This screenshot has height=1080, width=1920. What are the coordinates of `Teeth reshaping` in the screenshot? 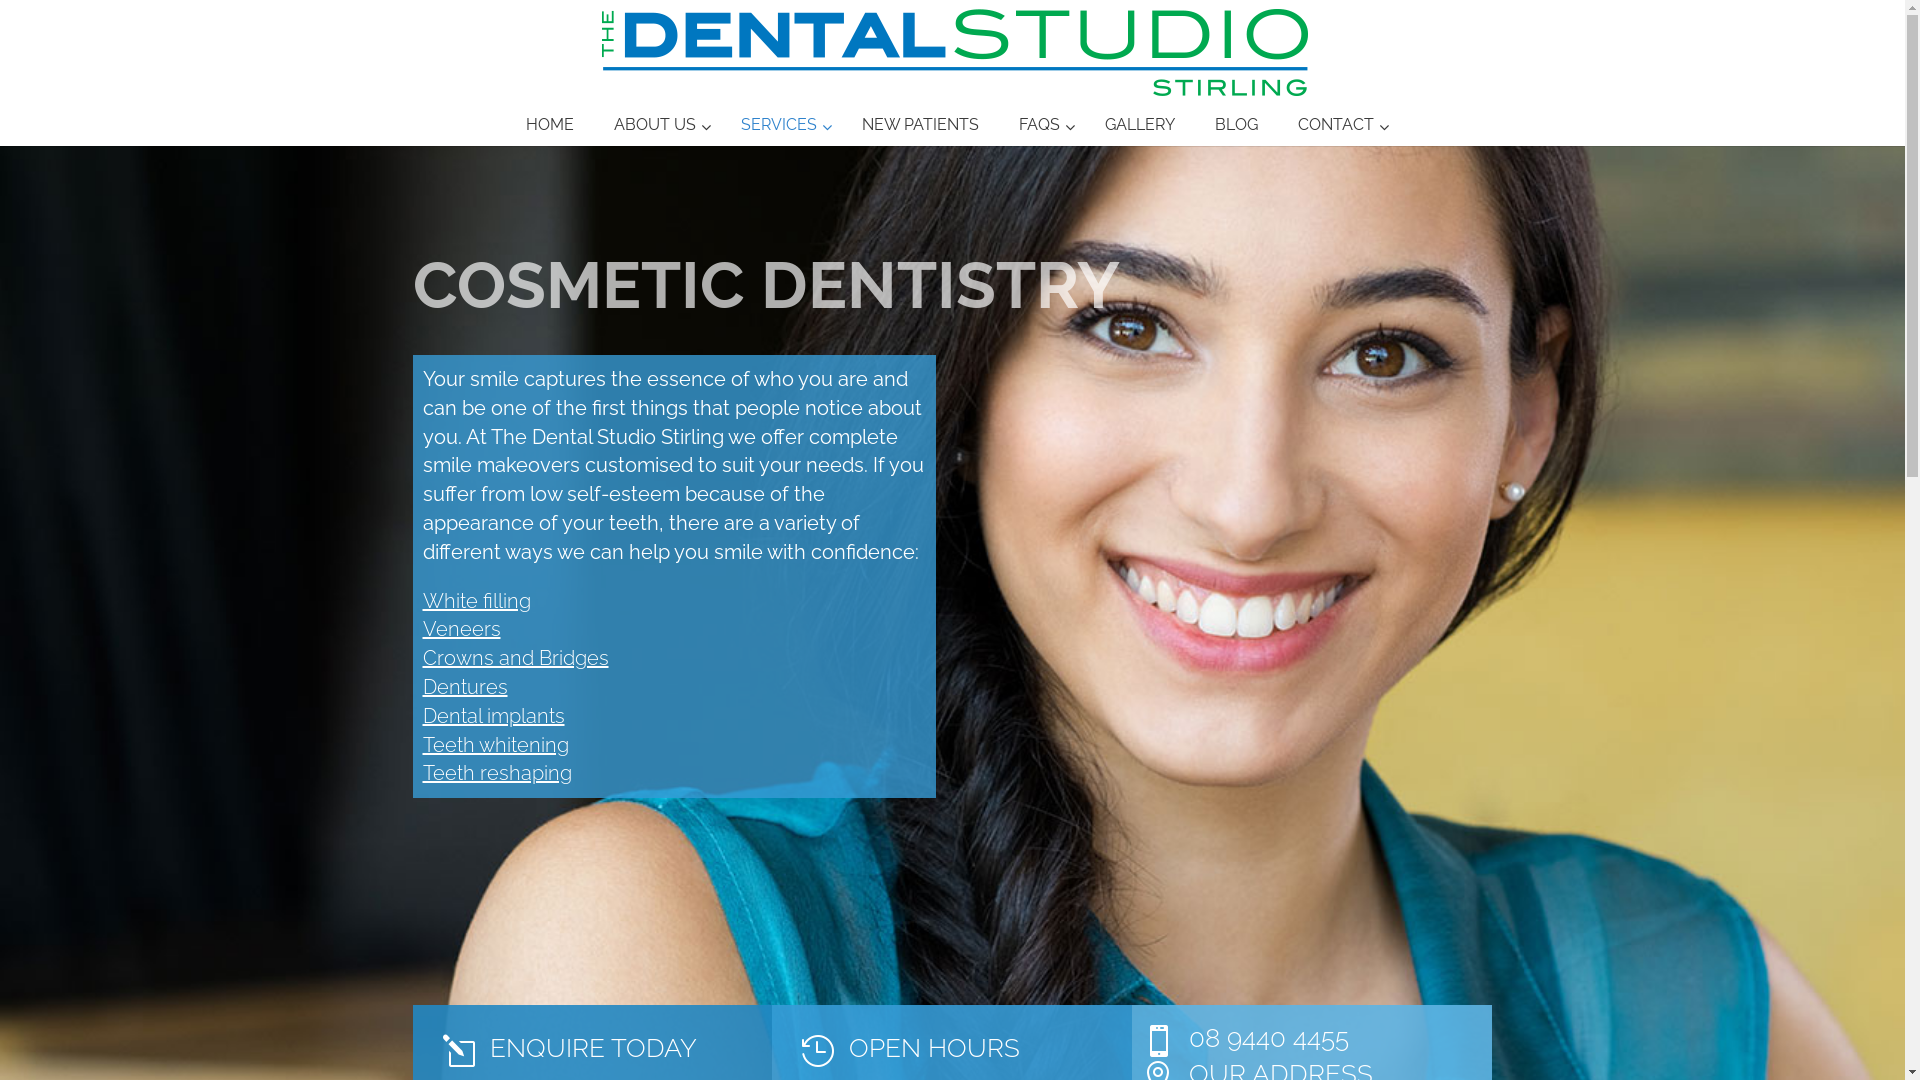 It's located at (496, 773).